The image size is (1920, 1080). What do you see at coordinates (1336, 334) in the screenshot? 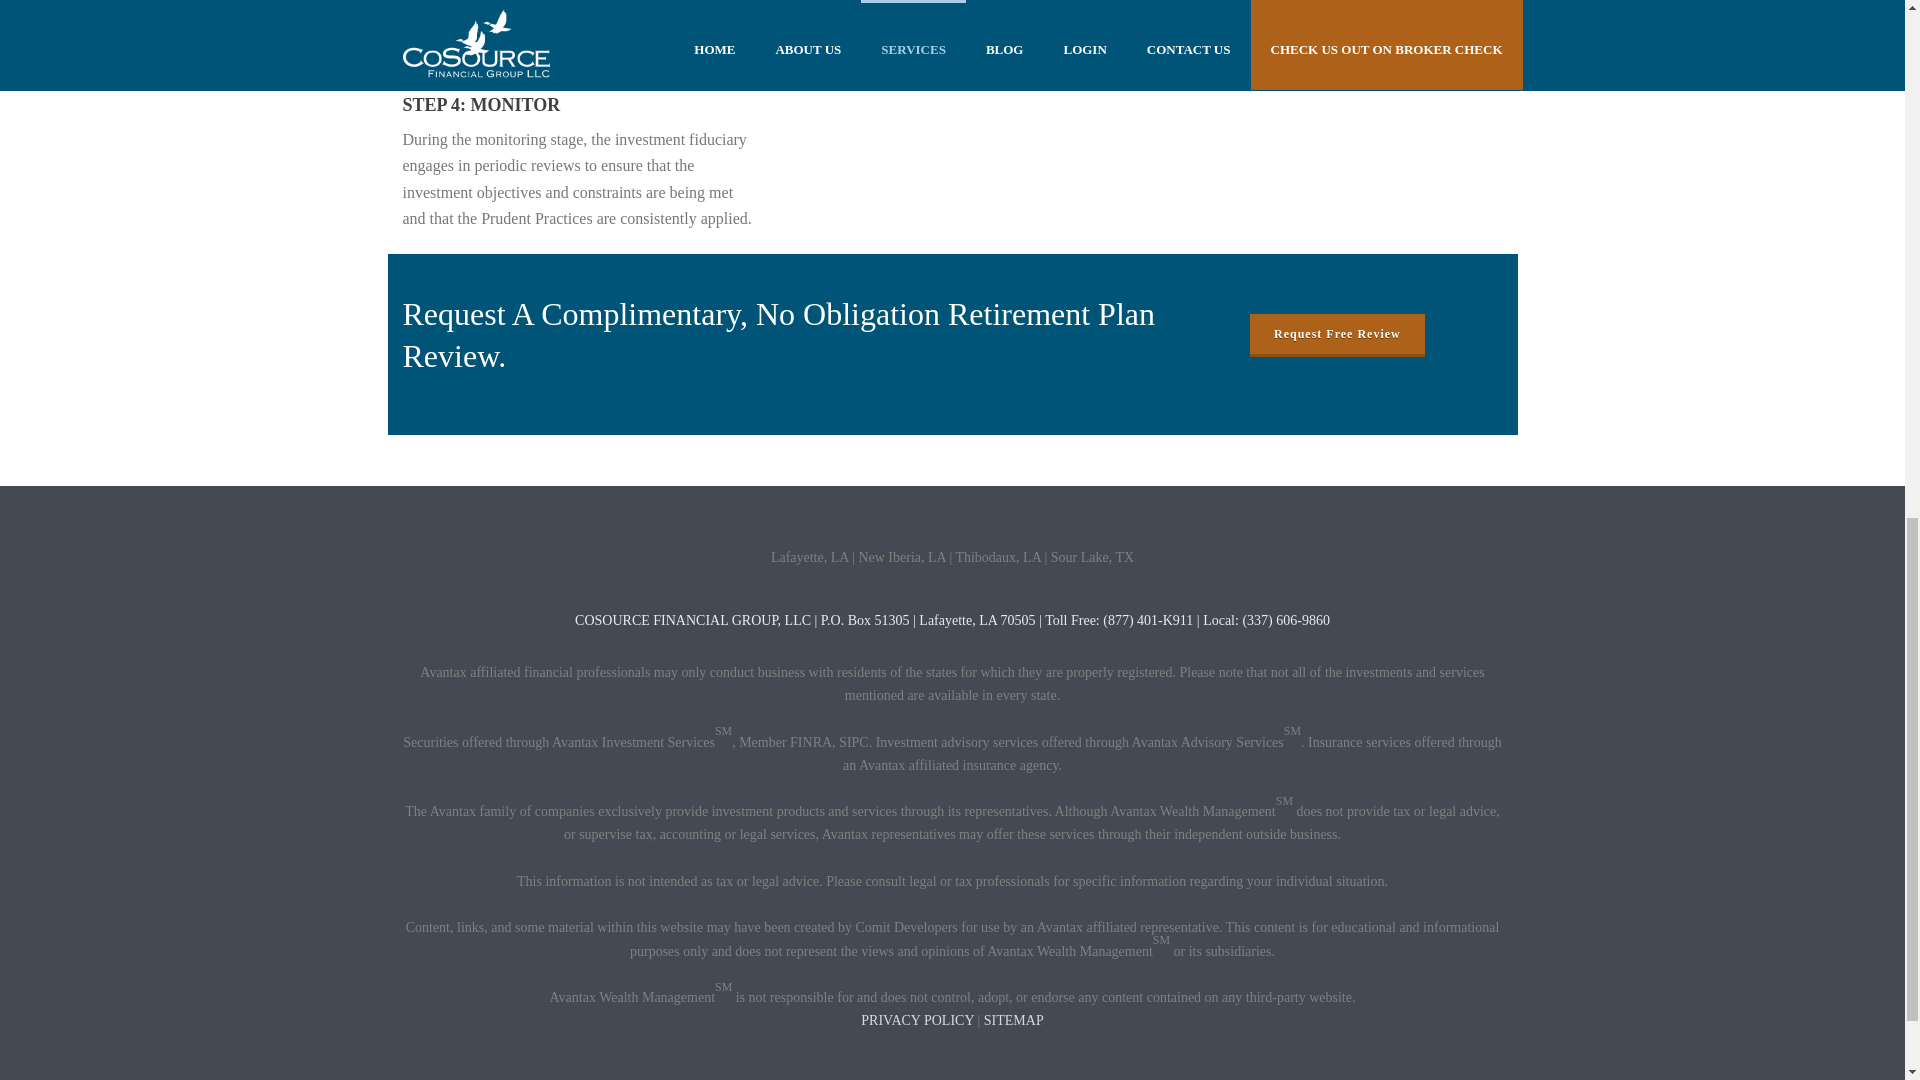
I see `Request Free Review` at bounding box center [1336, 334].